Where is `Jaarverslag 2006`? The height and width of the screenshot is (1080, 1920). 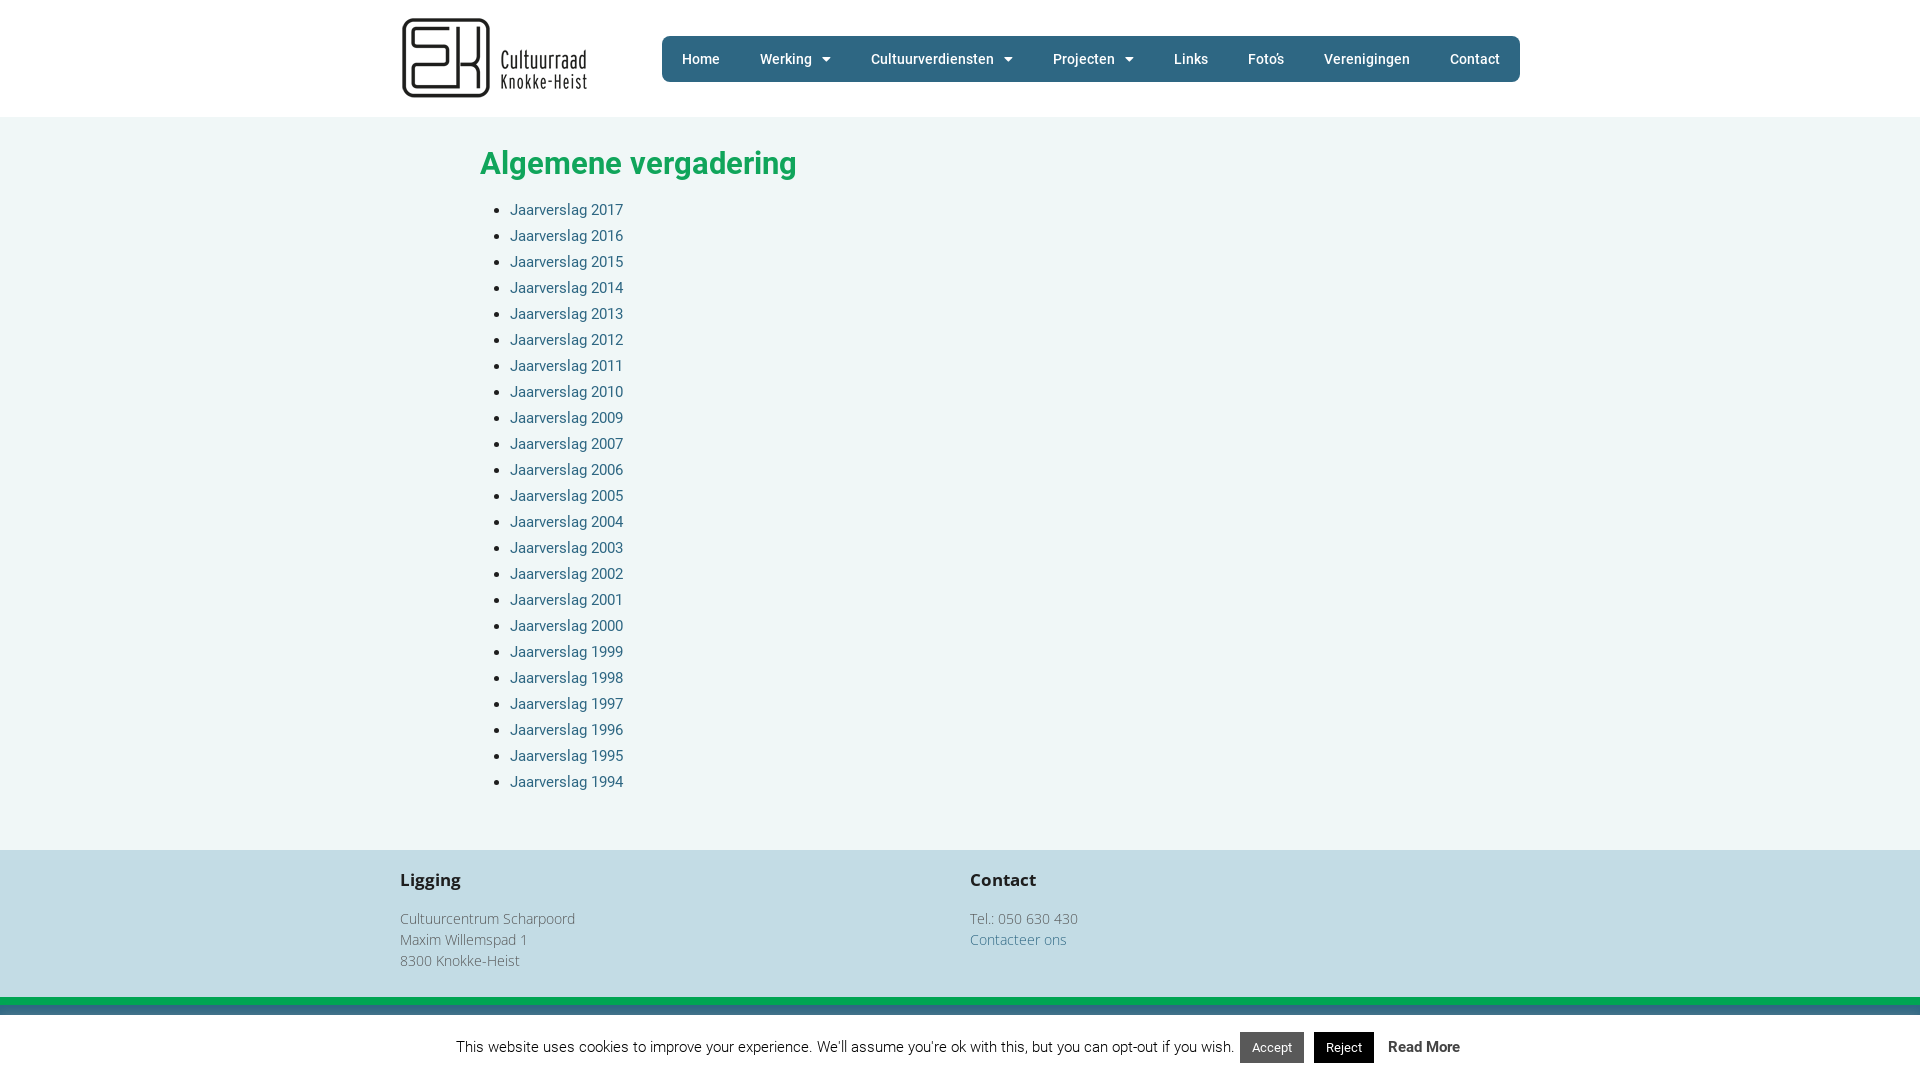 Jaarverslag 2006 is located at coordinates (566, 470).